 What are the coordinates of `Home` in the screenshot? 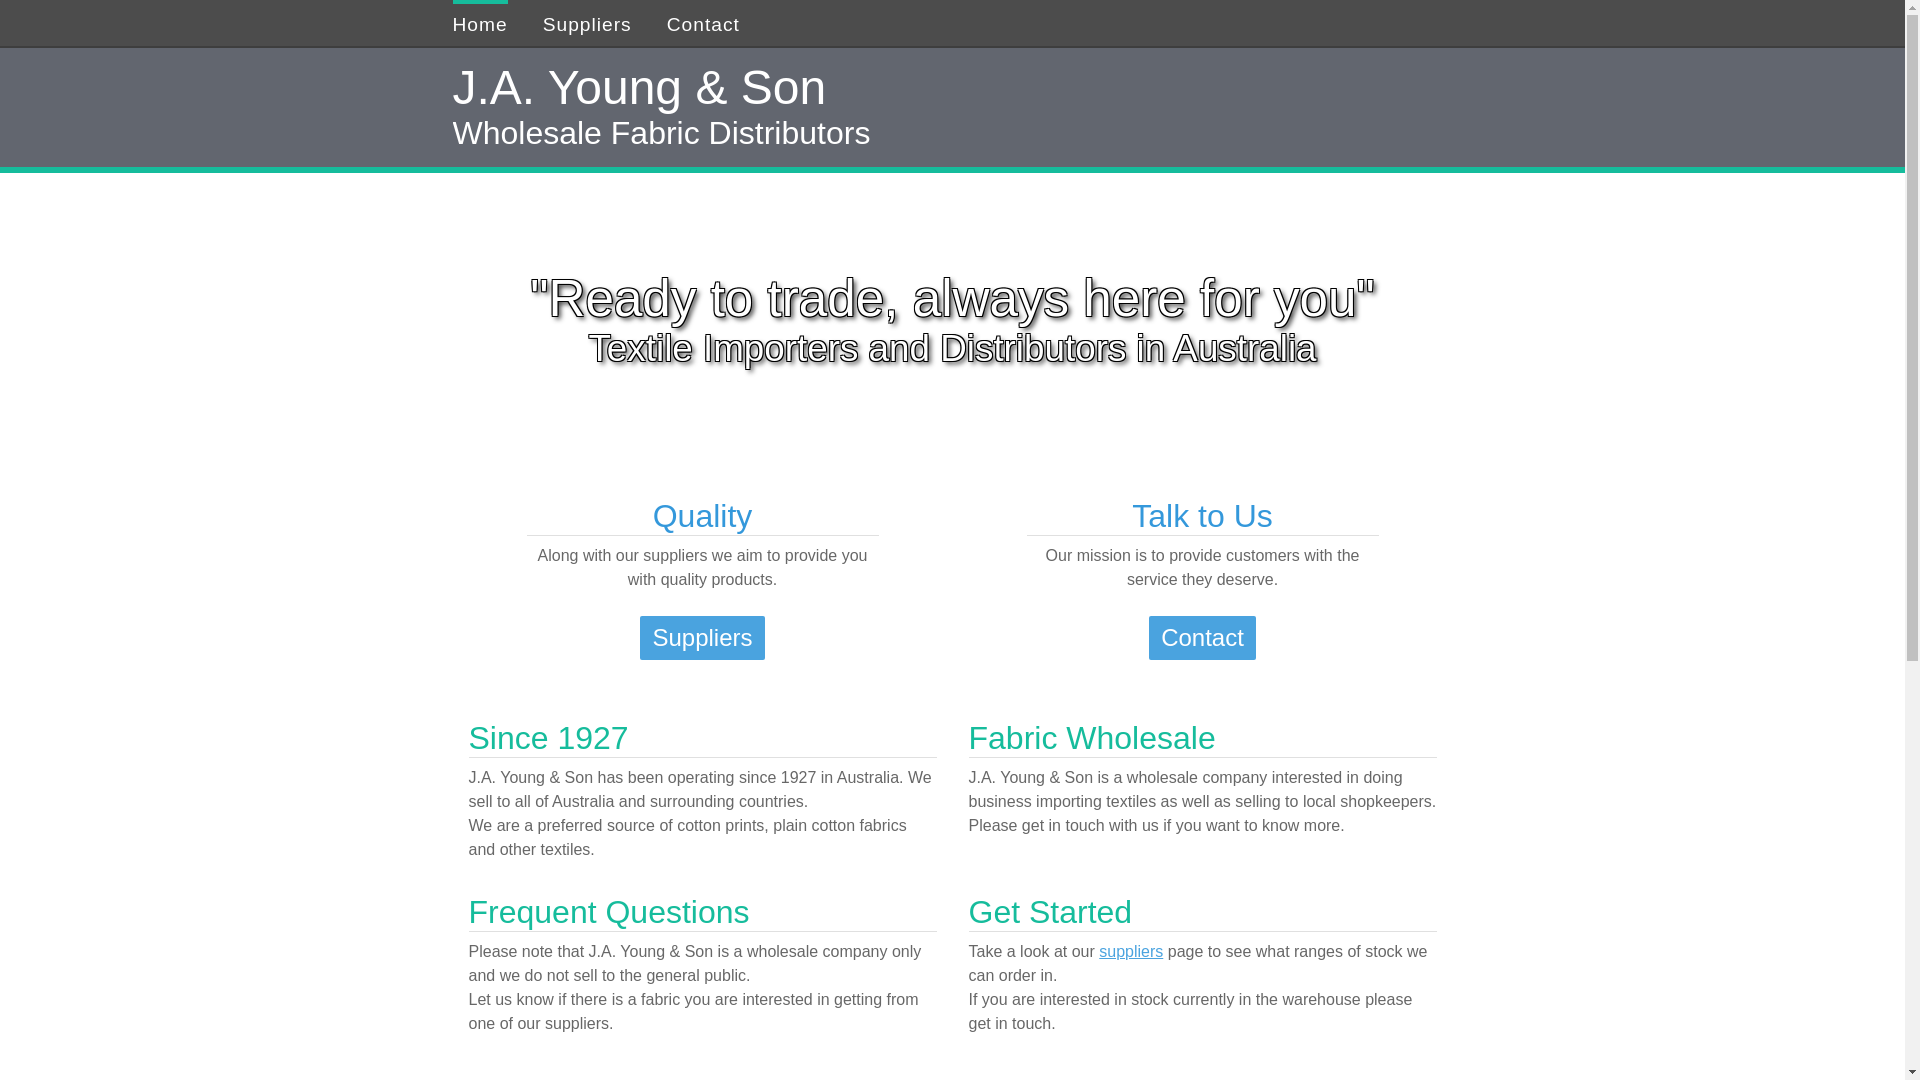 It's located at (479, 23).